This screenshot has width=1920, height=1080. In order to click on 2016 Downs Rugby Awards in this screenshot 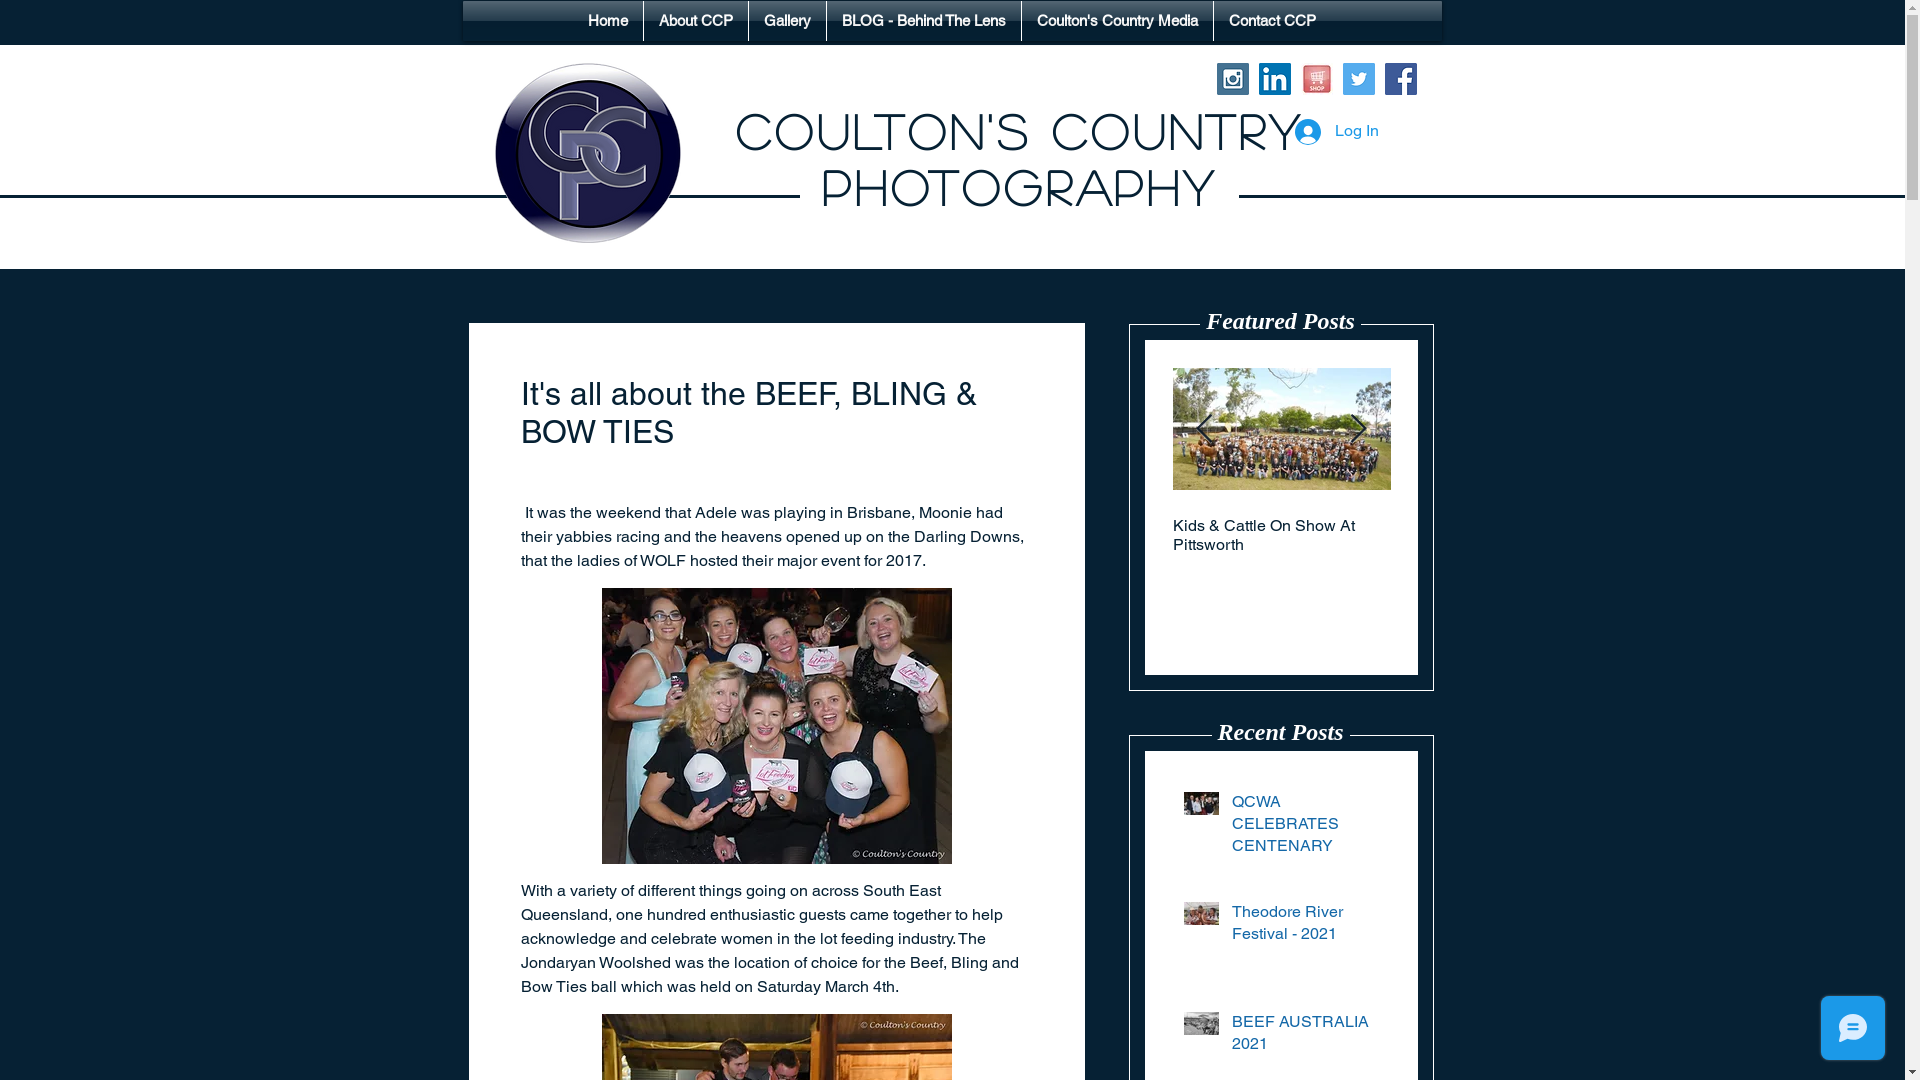, I will do `click(1717, 526)`.